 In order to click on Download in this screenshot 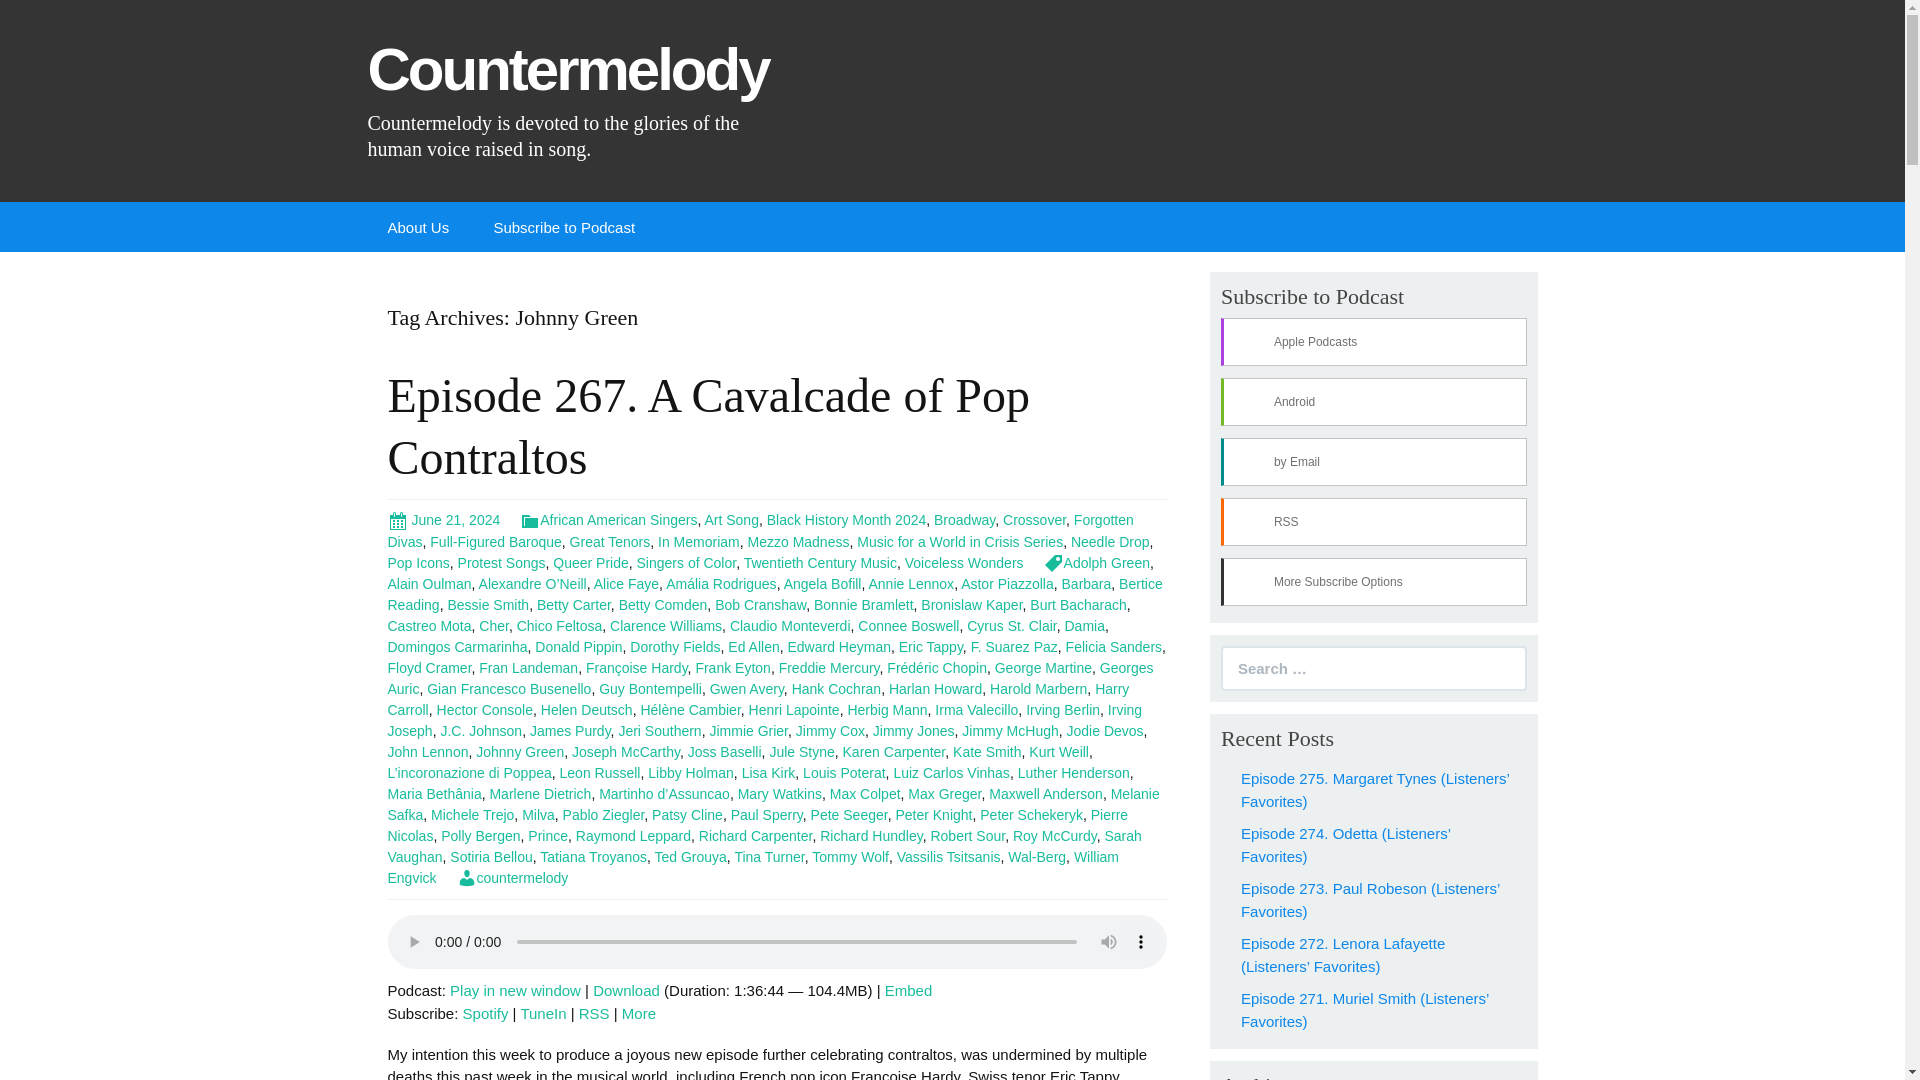, I will do `click(626, 990)`.